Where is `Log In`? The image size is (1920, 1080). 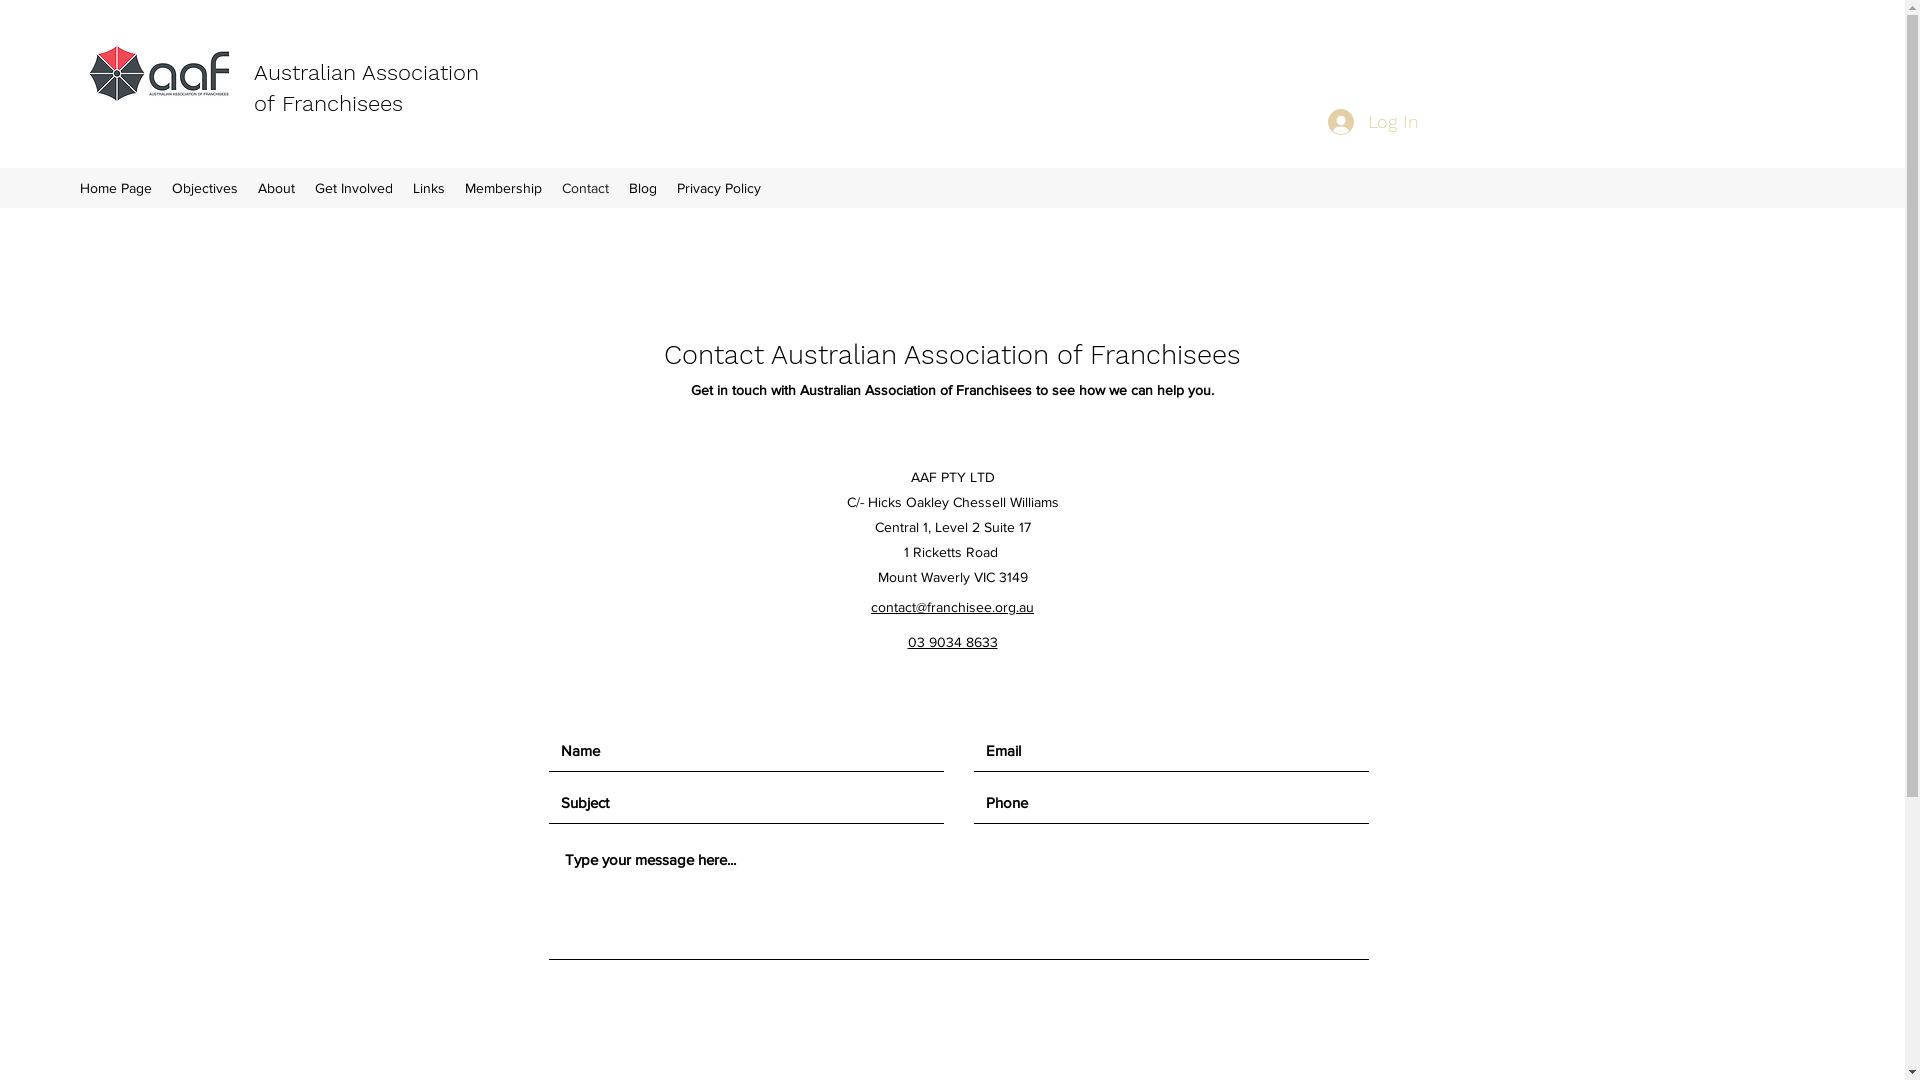 Log In is located at coordinates (1374, 122).